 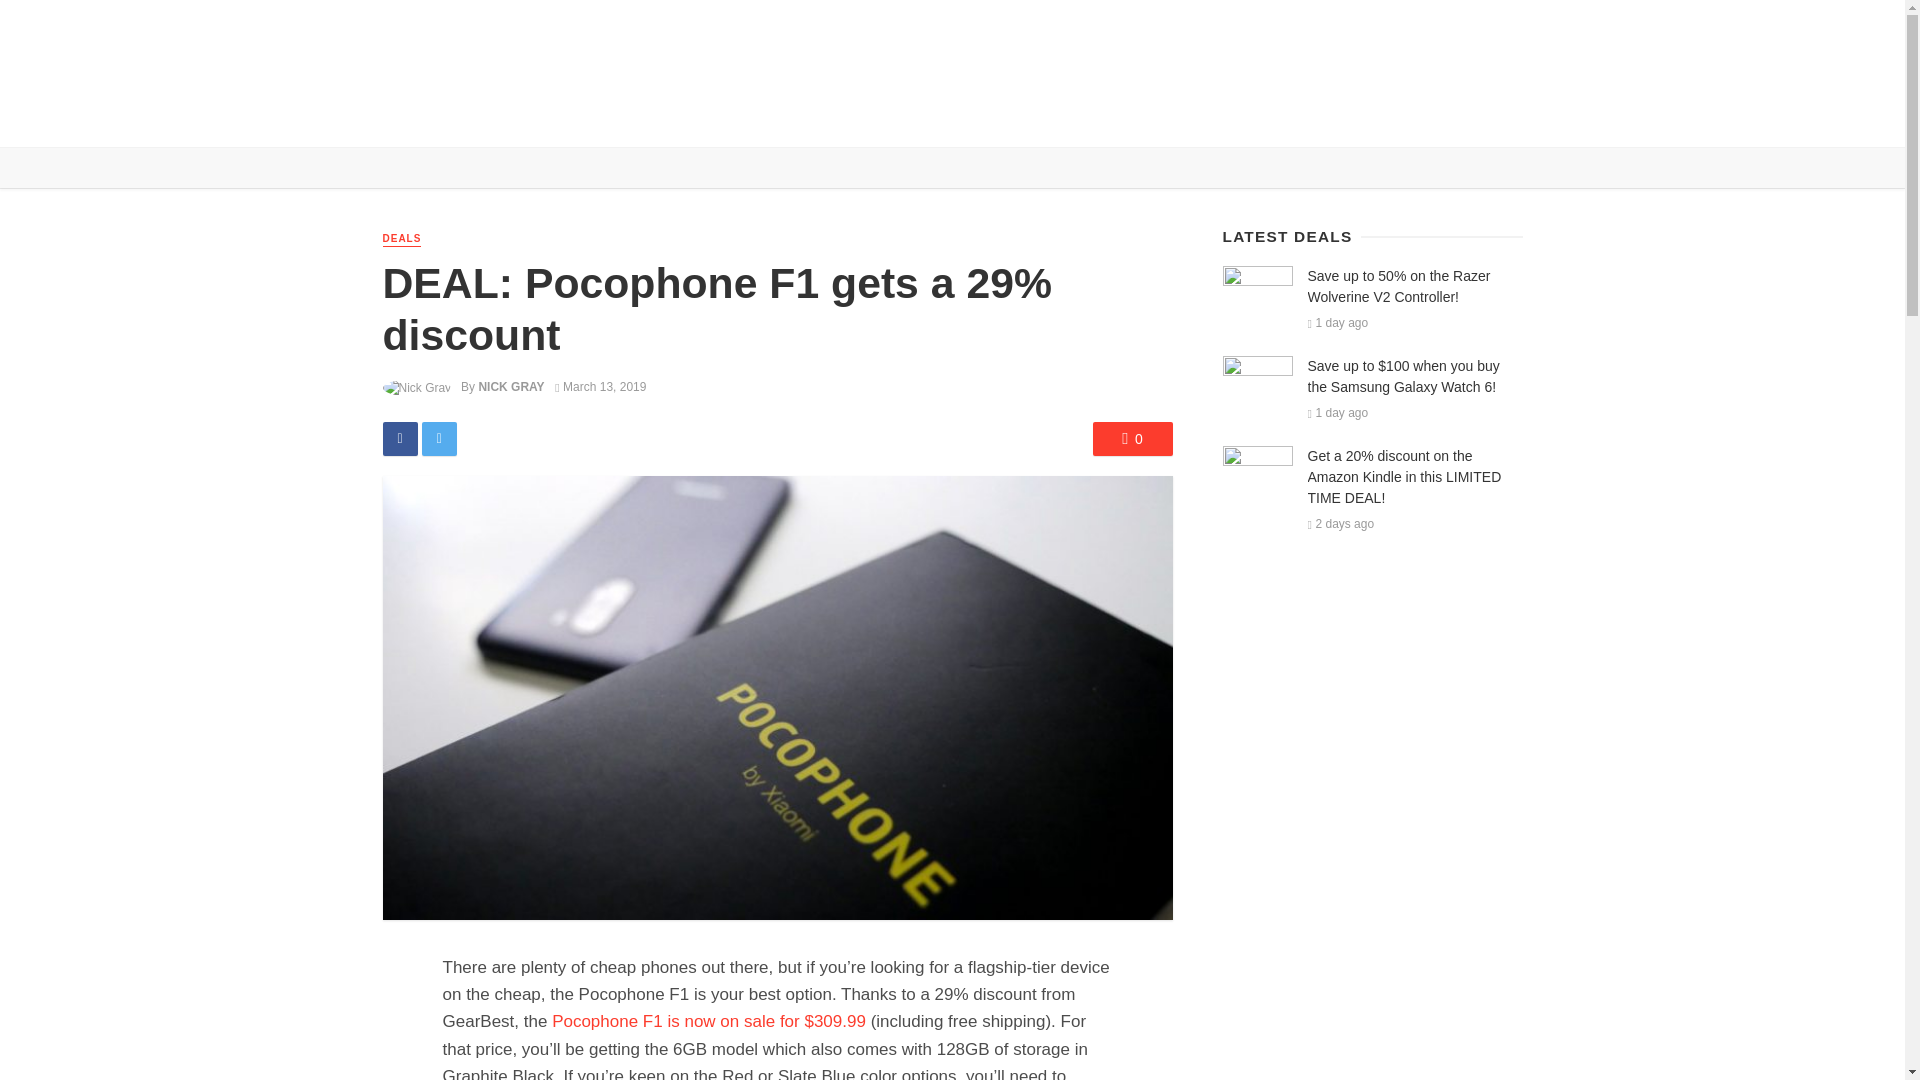 What do you see at coordinates (439, 438) in the screenshot?
I see `Share on Twitter` at bounding box center [439, 438].